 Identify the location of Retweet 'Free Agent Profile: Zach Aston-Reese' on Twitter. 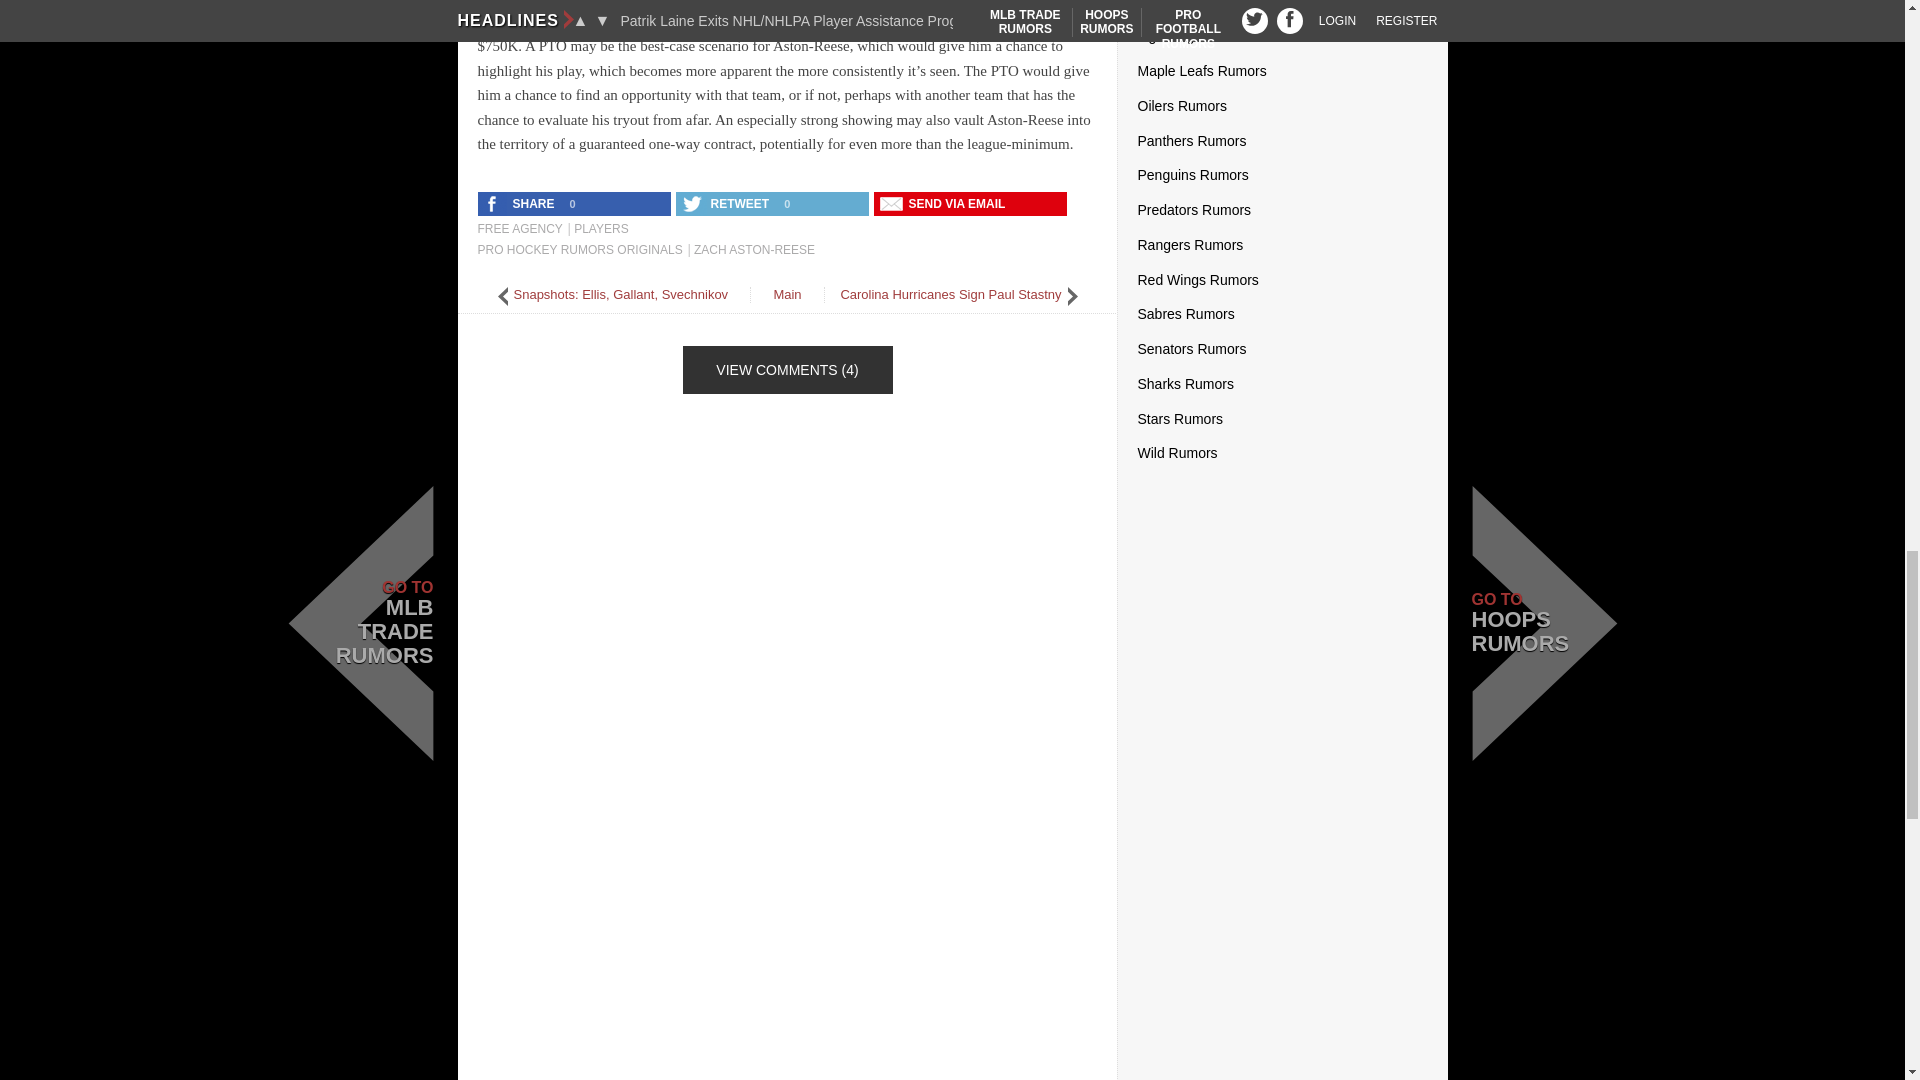
(727, 204).